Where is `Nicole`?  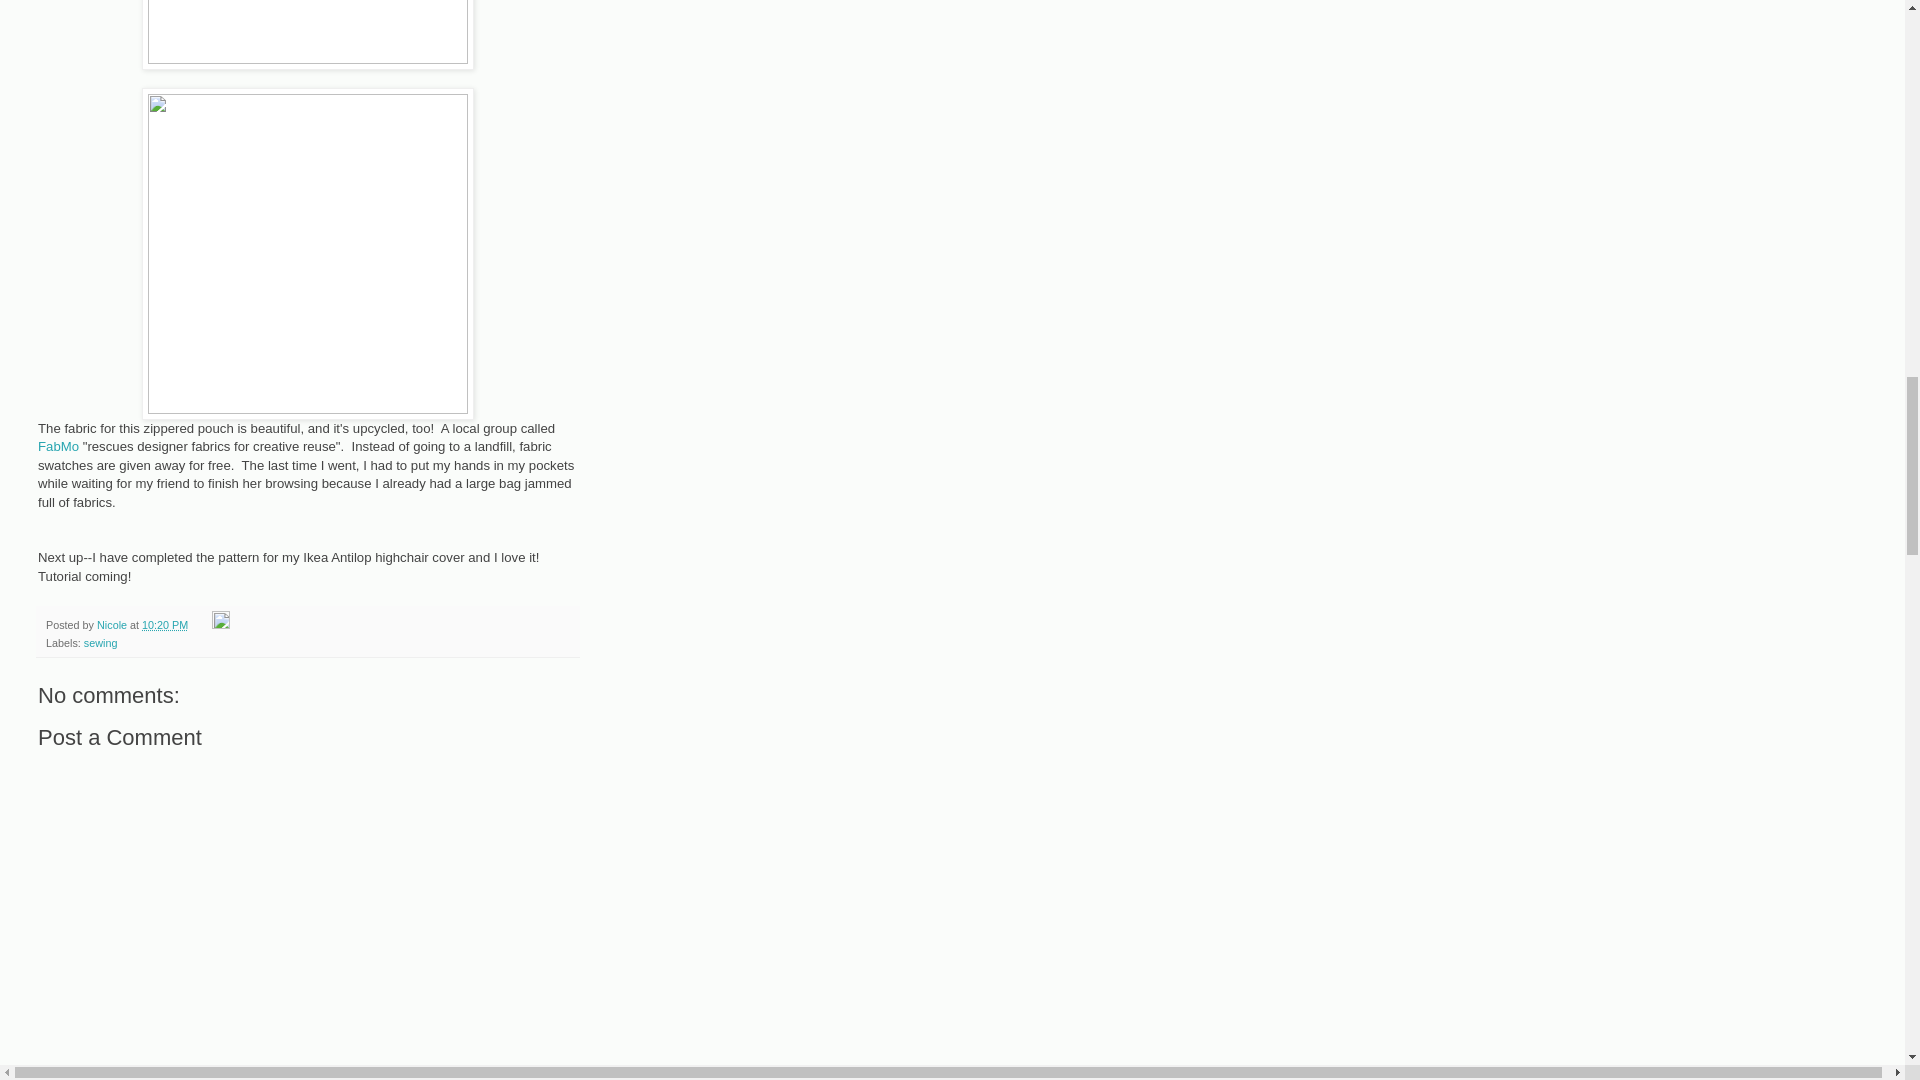
Nicole is located at coordinates (114, 624).